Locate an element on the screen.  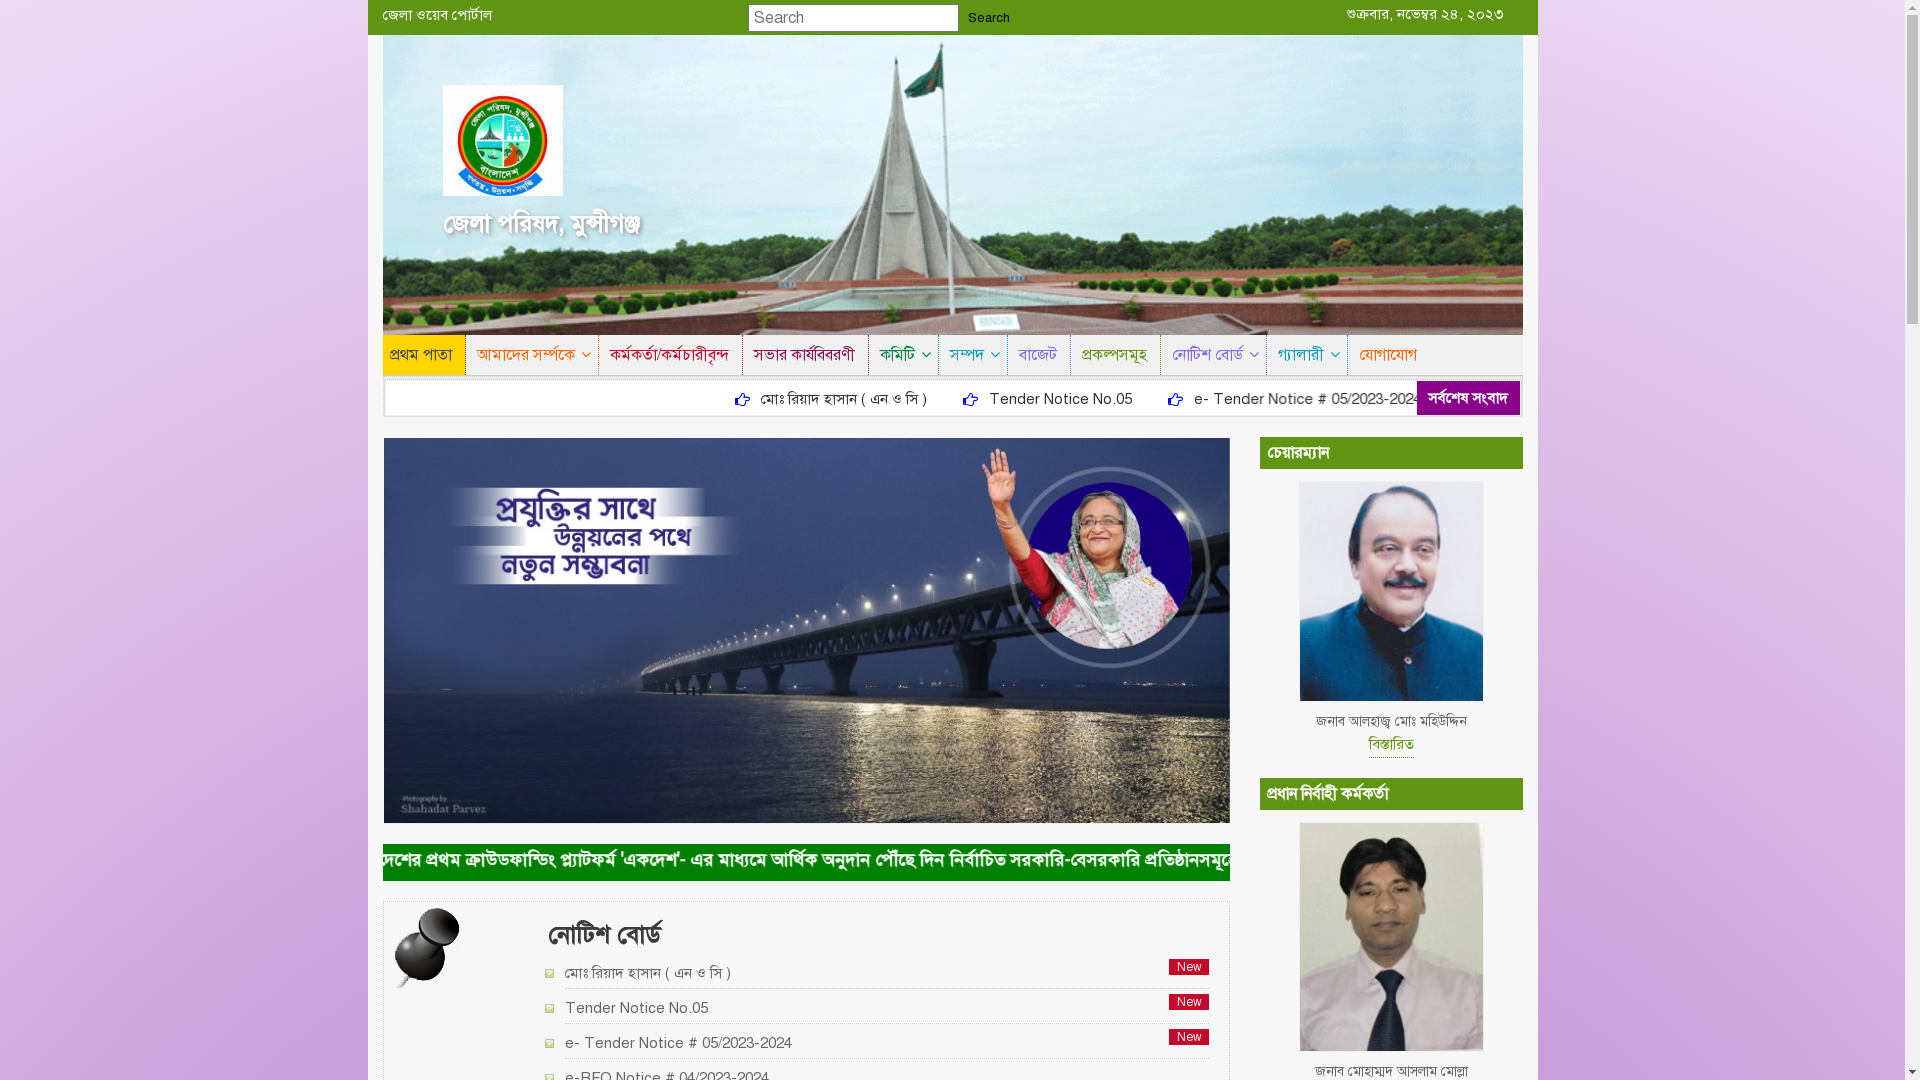
Tender Notice No.05 is located at coordinates (887, 1009).